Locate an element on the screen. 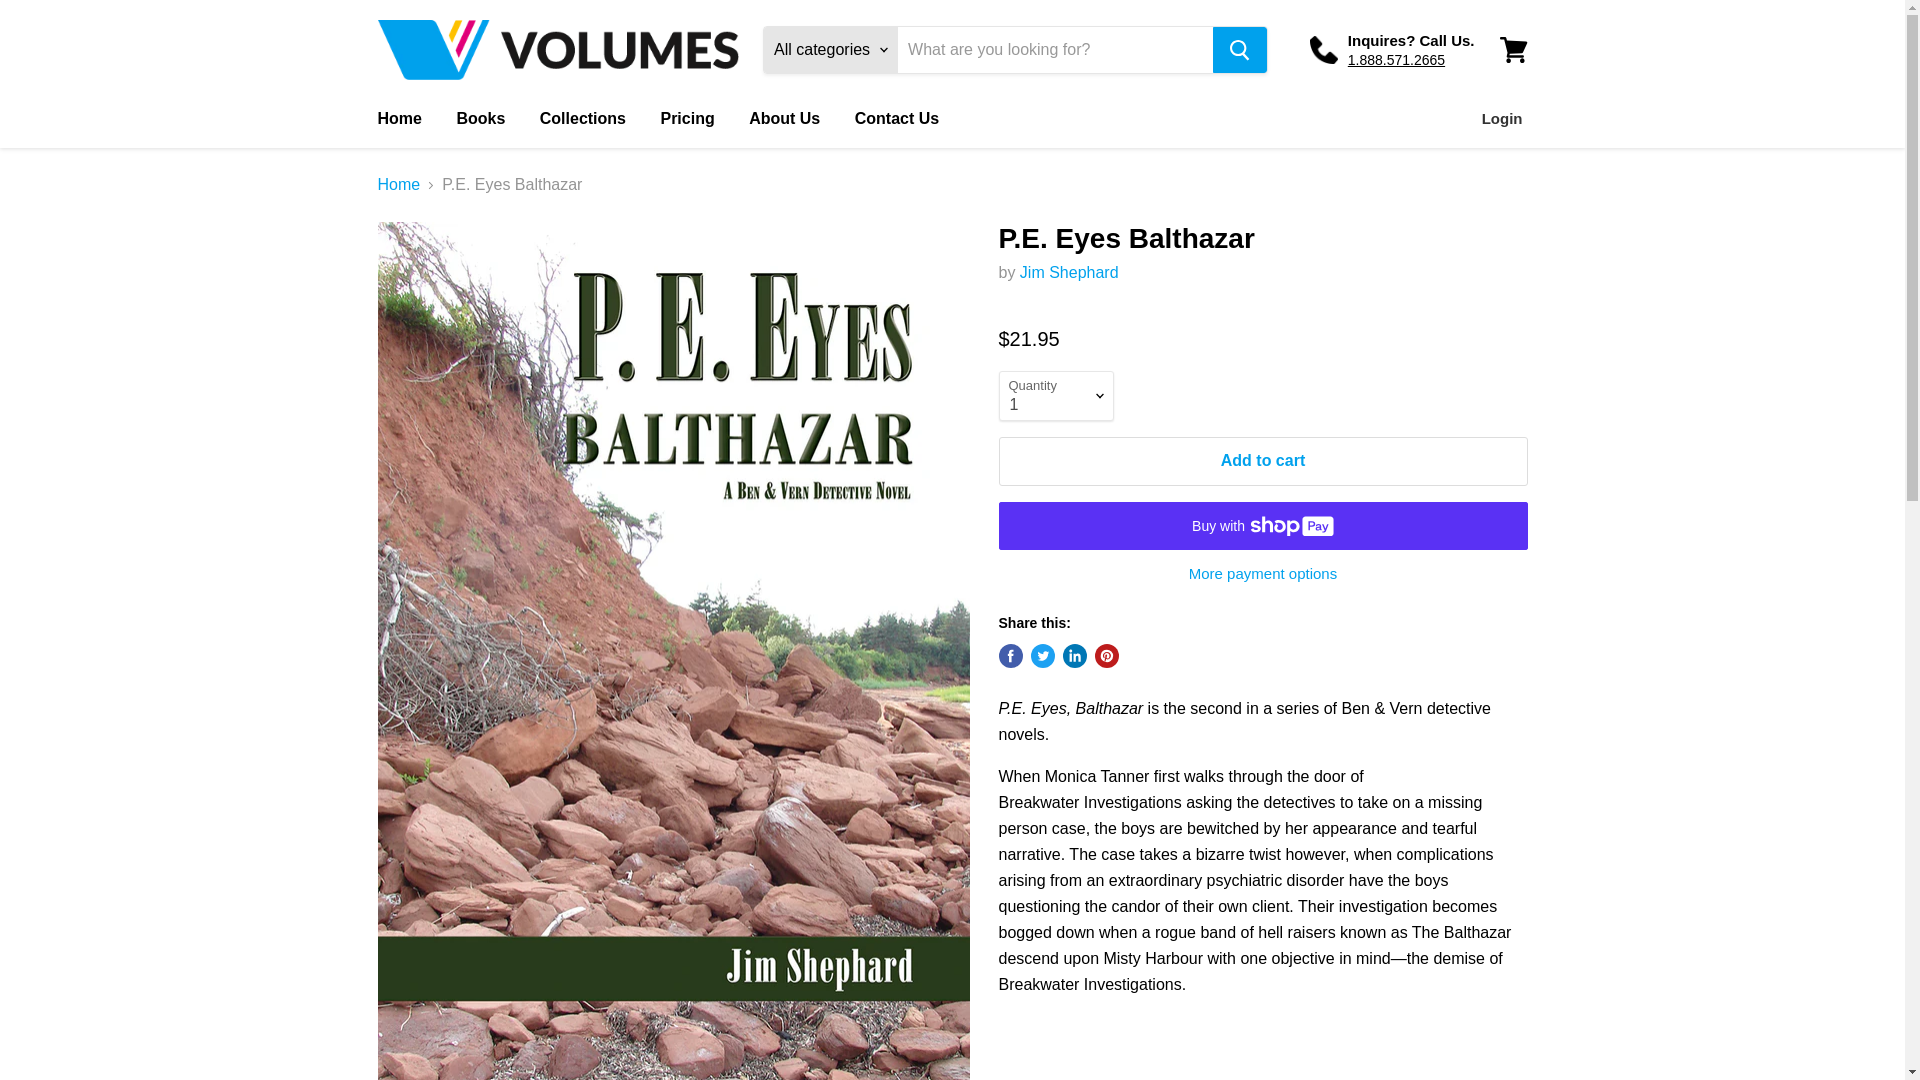 The image size is (1920, 1080). Login is located at coordinates (1502, 119).